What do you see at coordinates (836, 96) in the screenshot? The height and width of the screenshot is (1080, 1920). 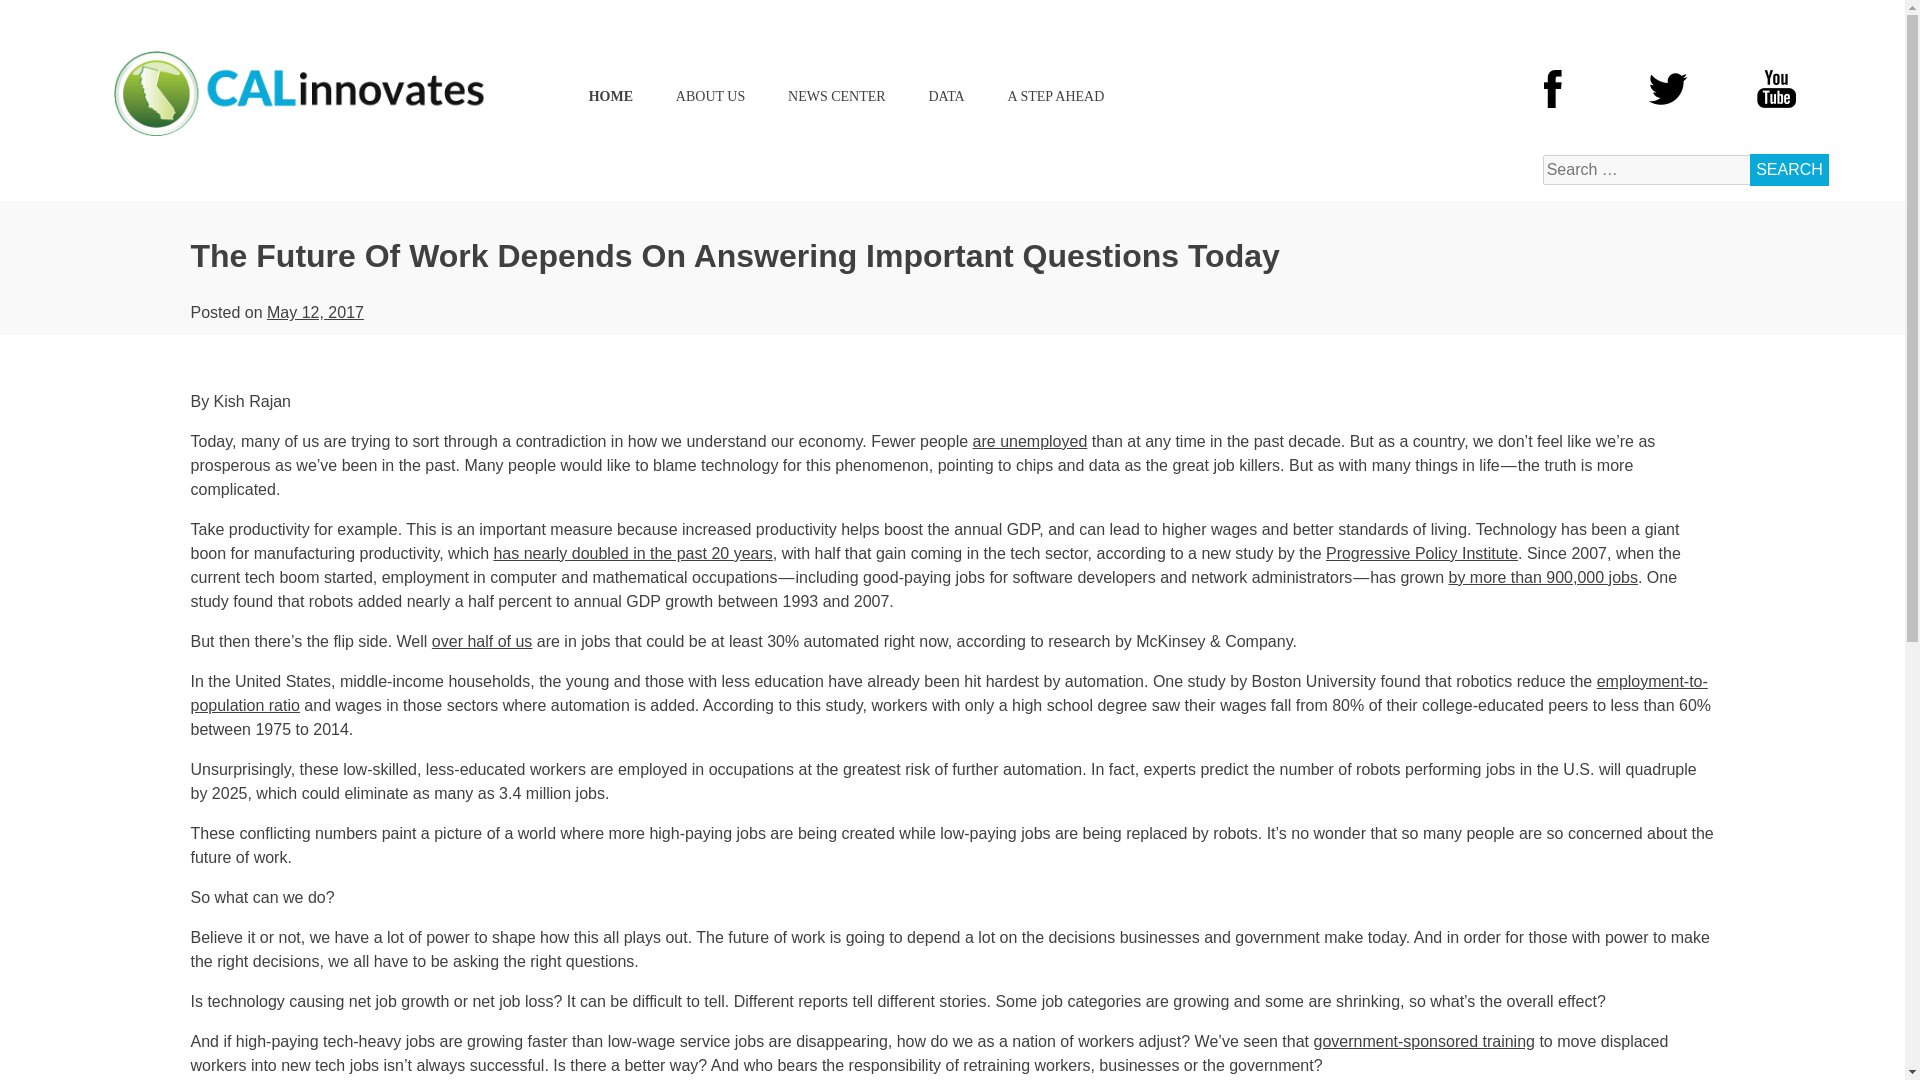 I see `NEWS CENTER` at bounding box center [836, 96].